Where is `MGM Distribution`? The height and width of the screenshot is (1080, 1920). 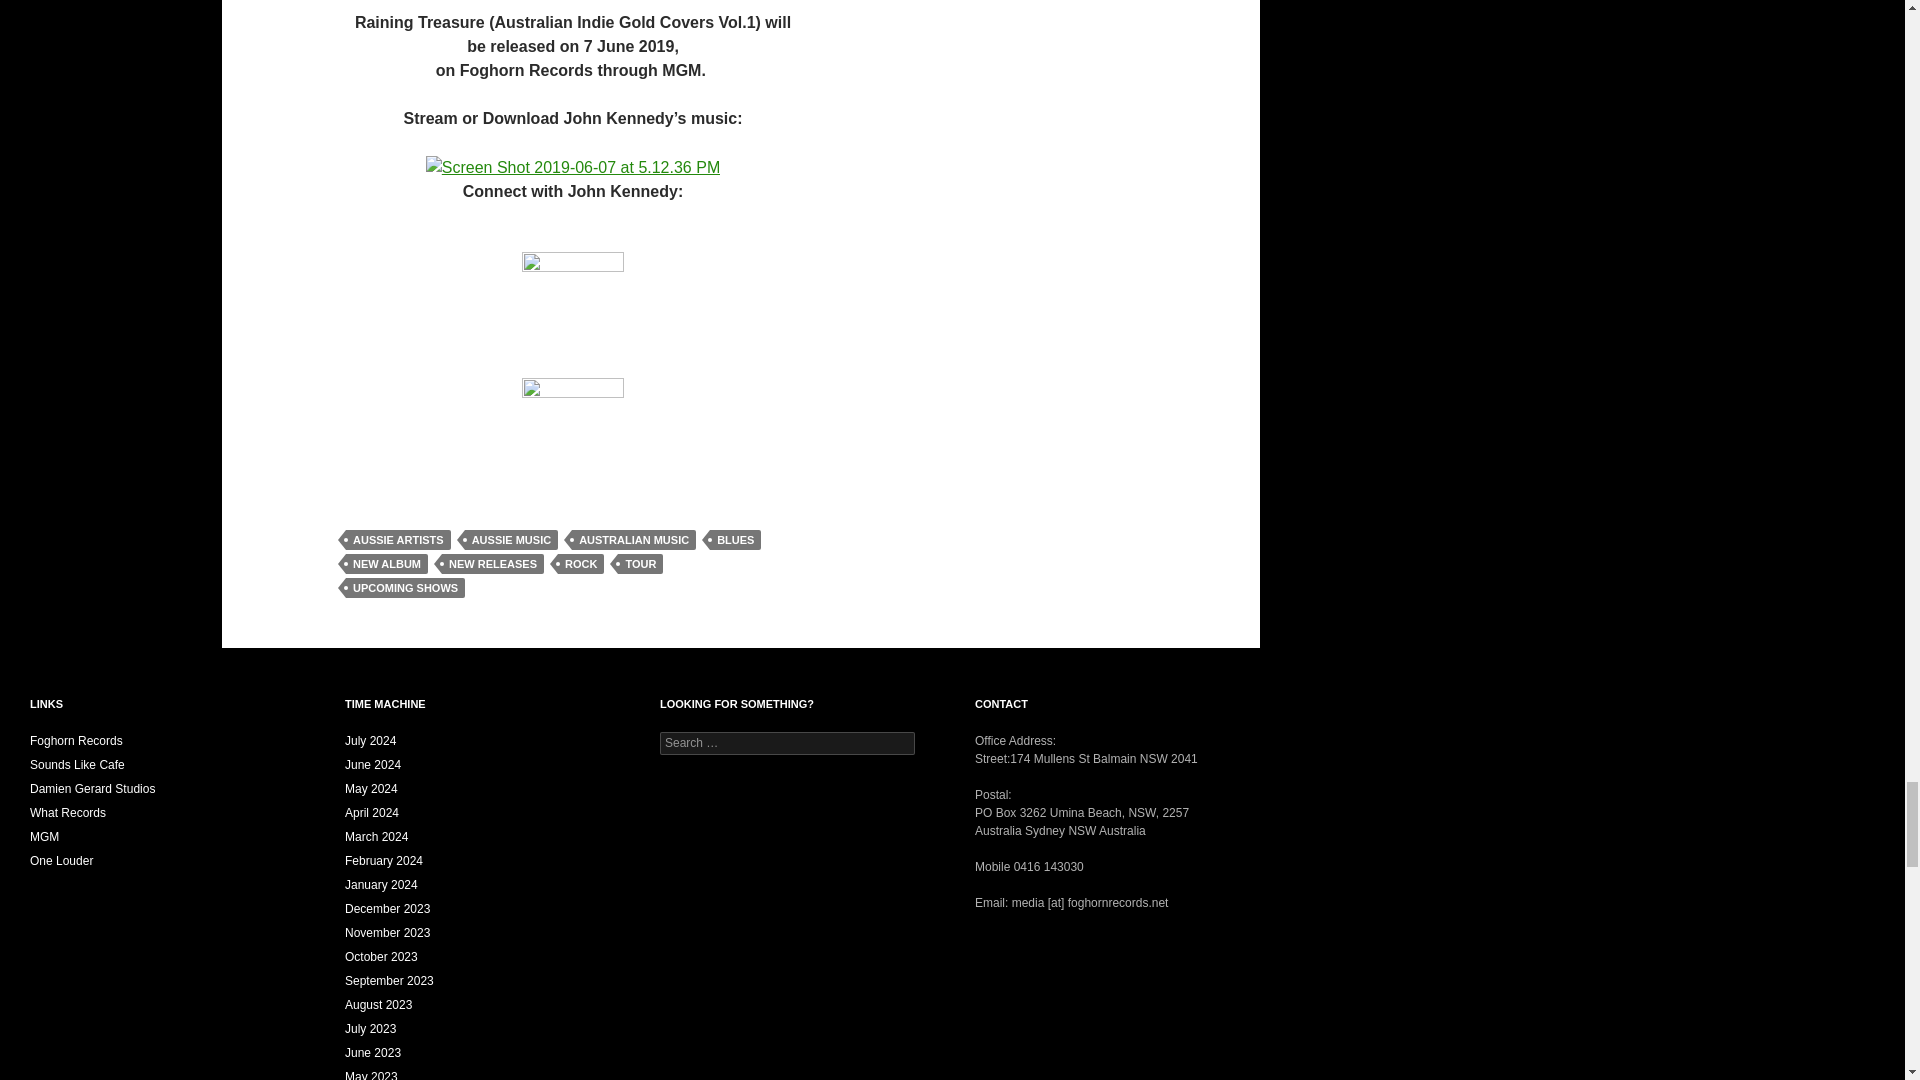
MGM Distribution is located at coordinates (44, 836).